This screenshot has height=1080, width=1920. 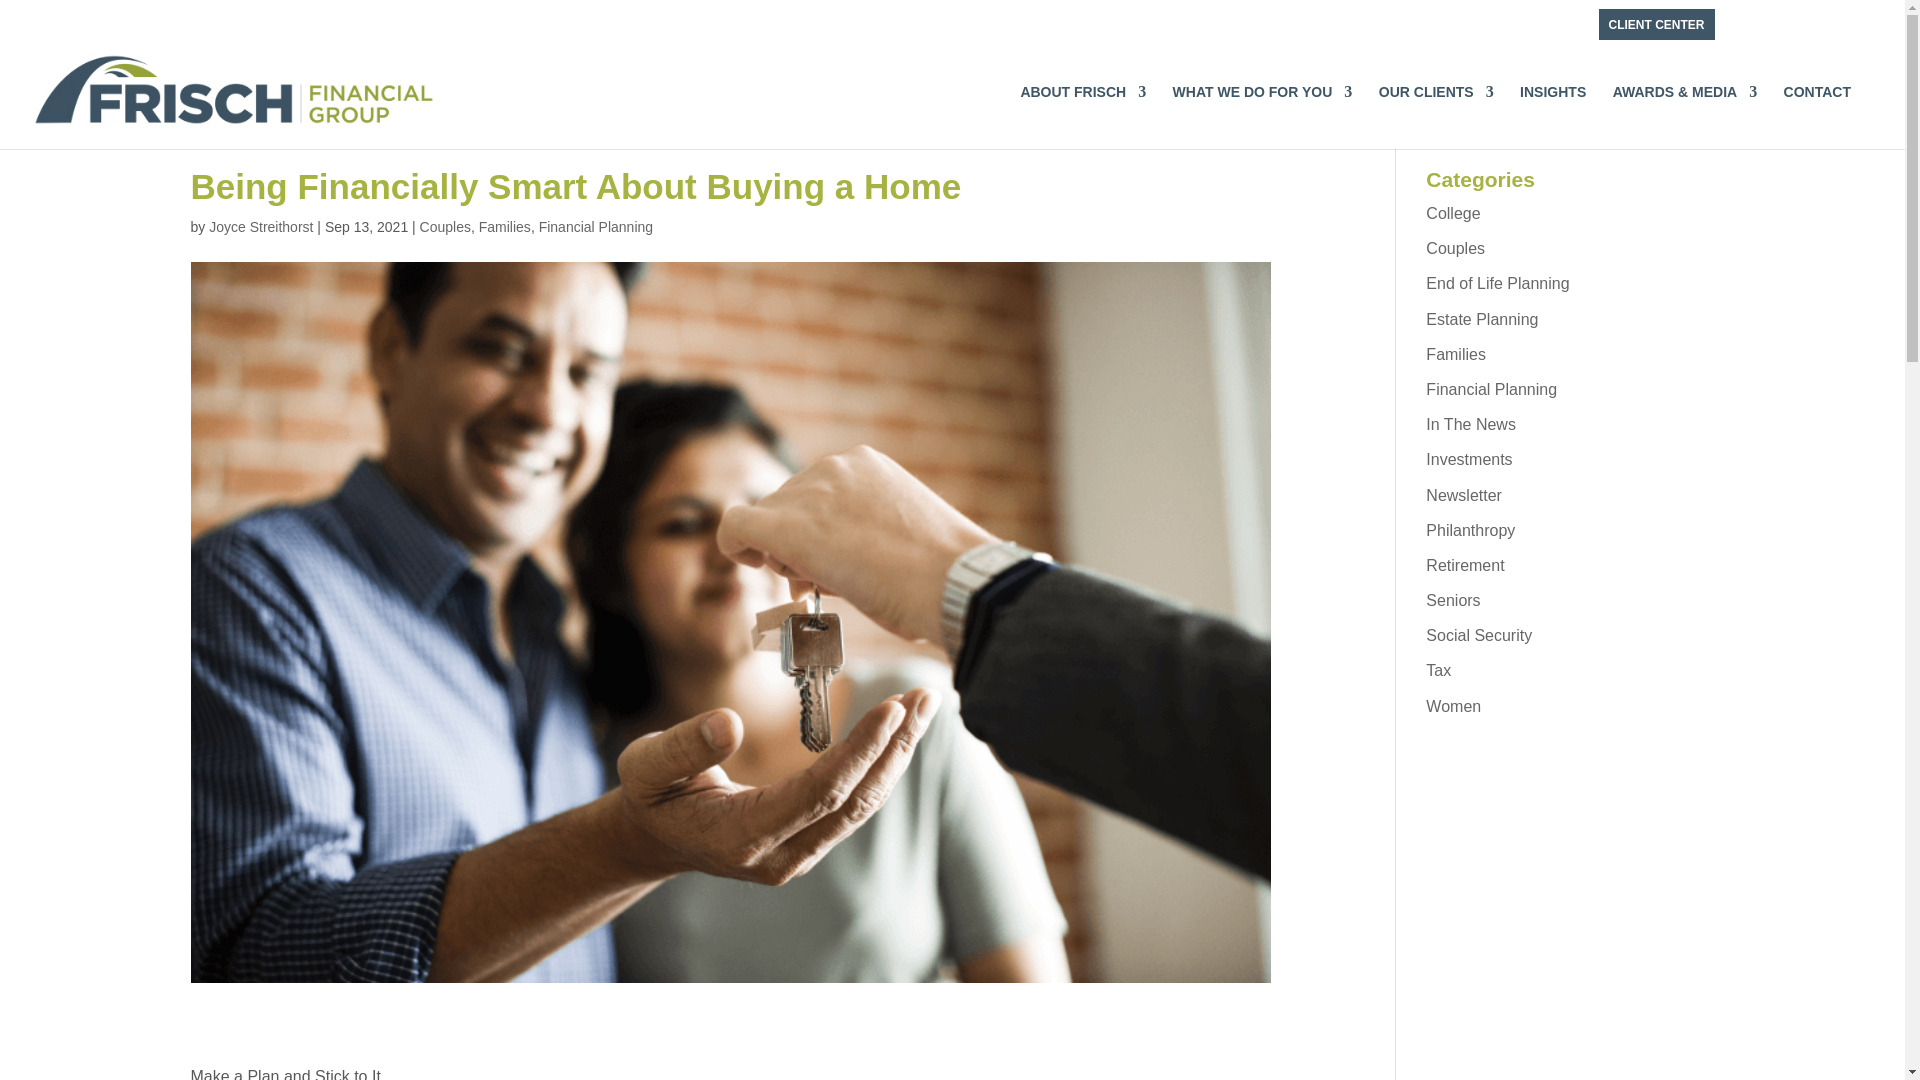 What do you see at coordinates (1453, 214) in the screenshot?
I see `College` at bounding box center [1453, 214].